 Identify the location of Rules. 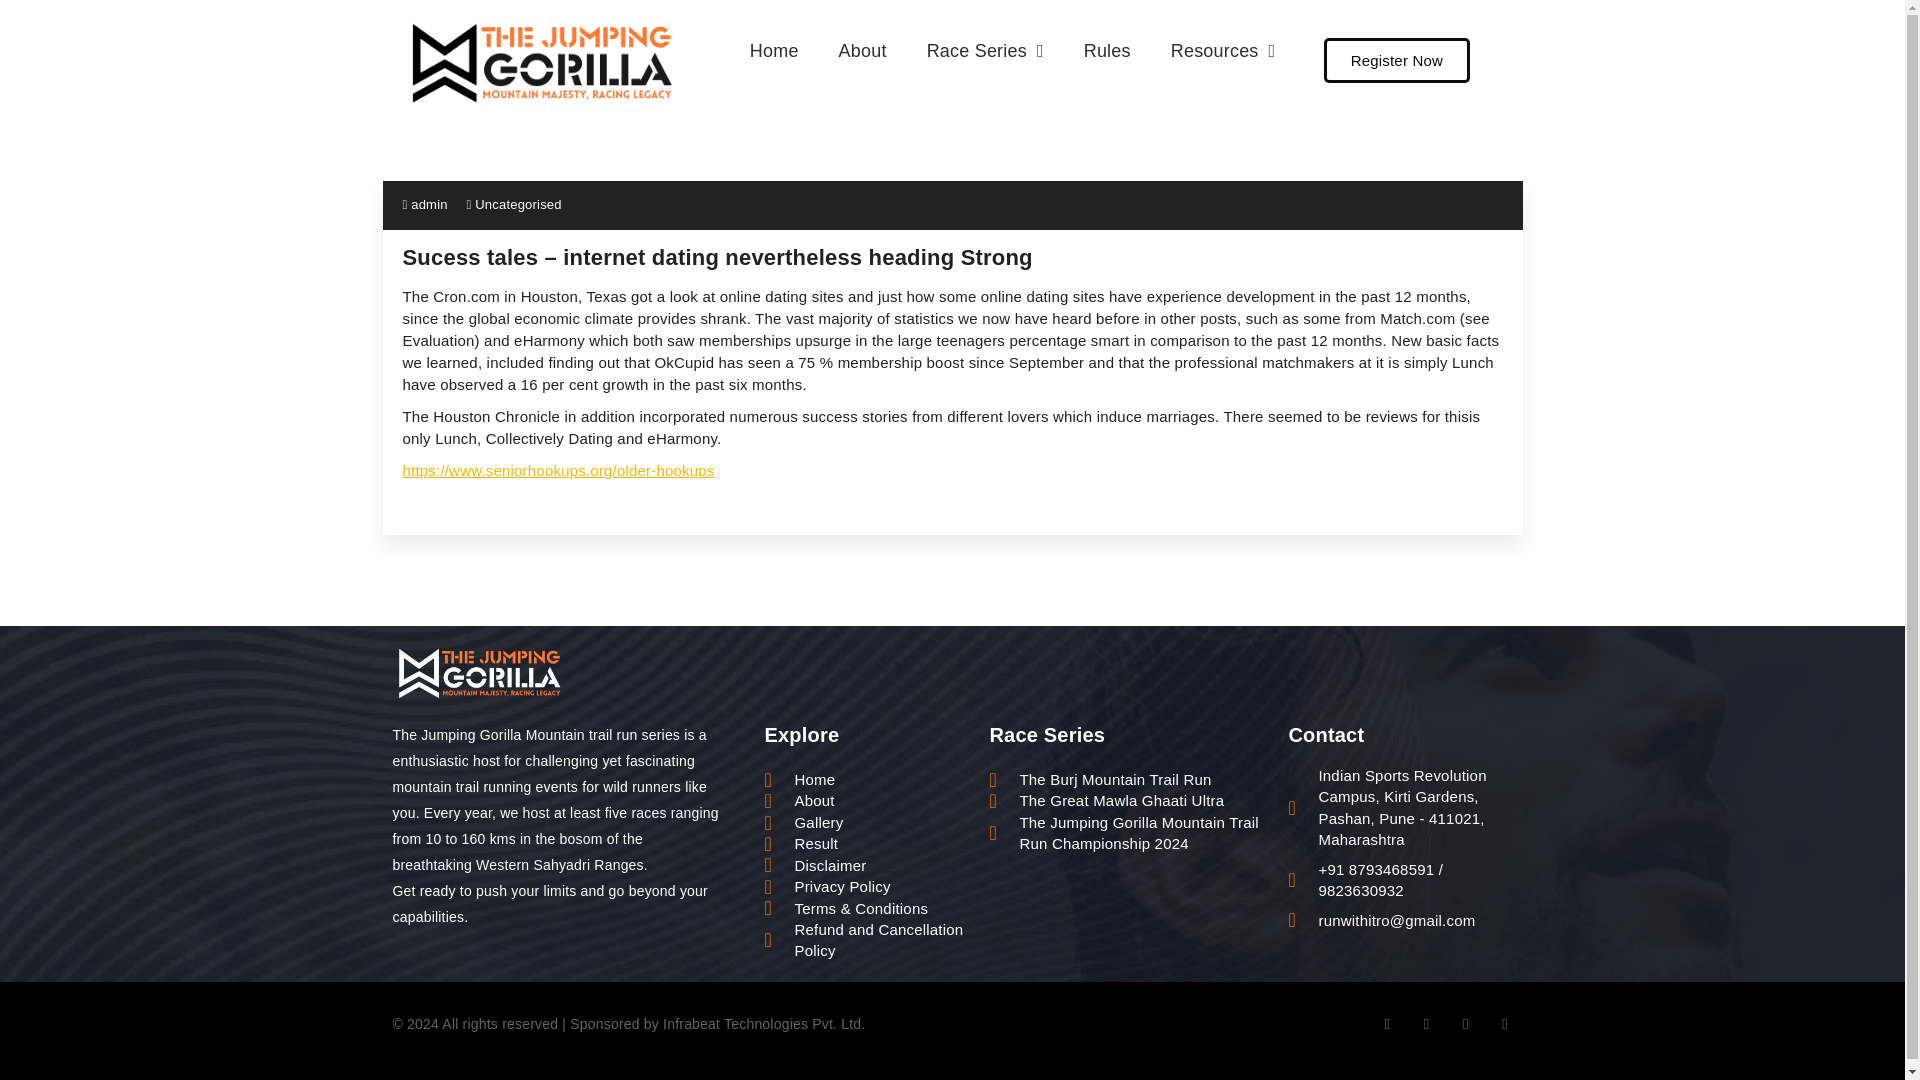
(1106, 50).